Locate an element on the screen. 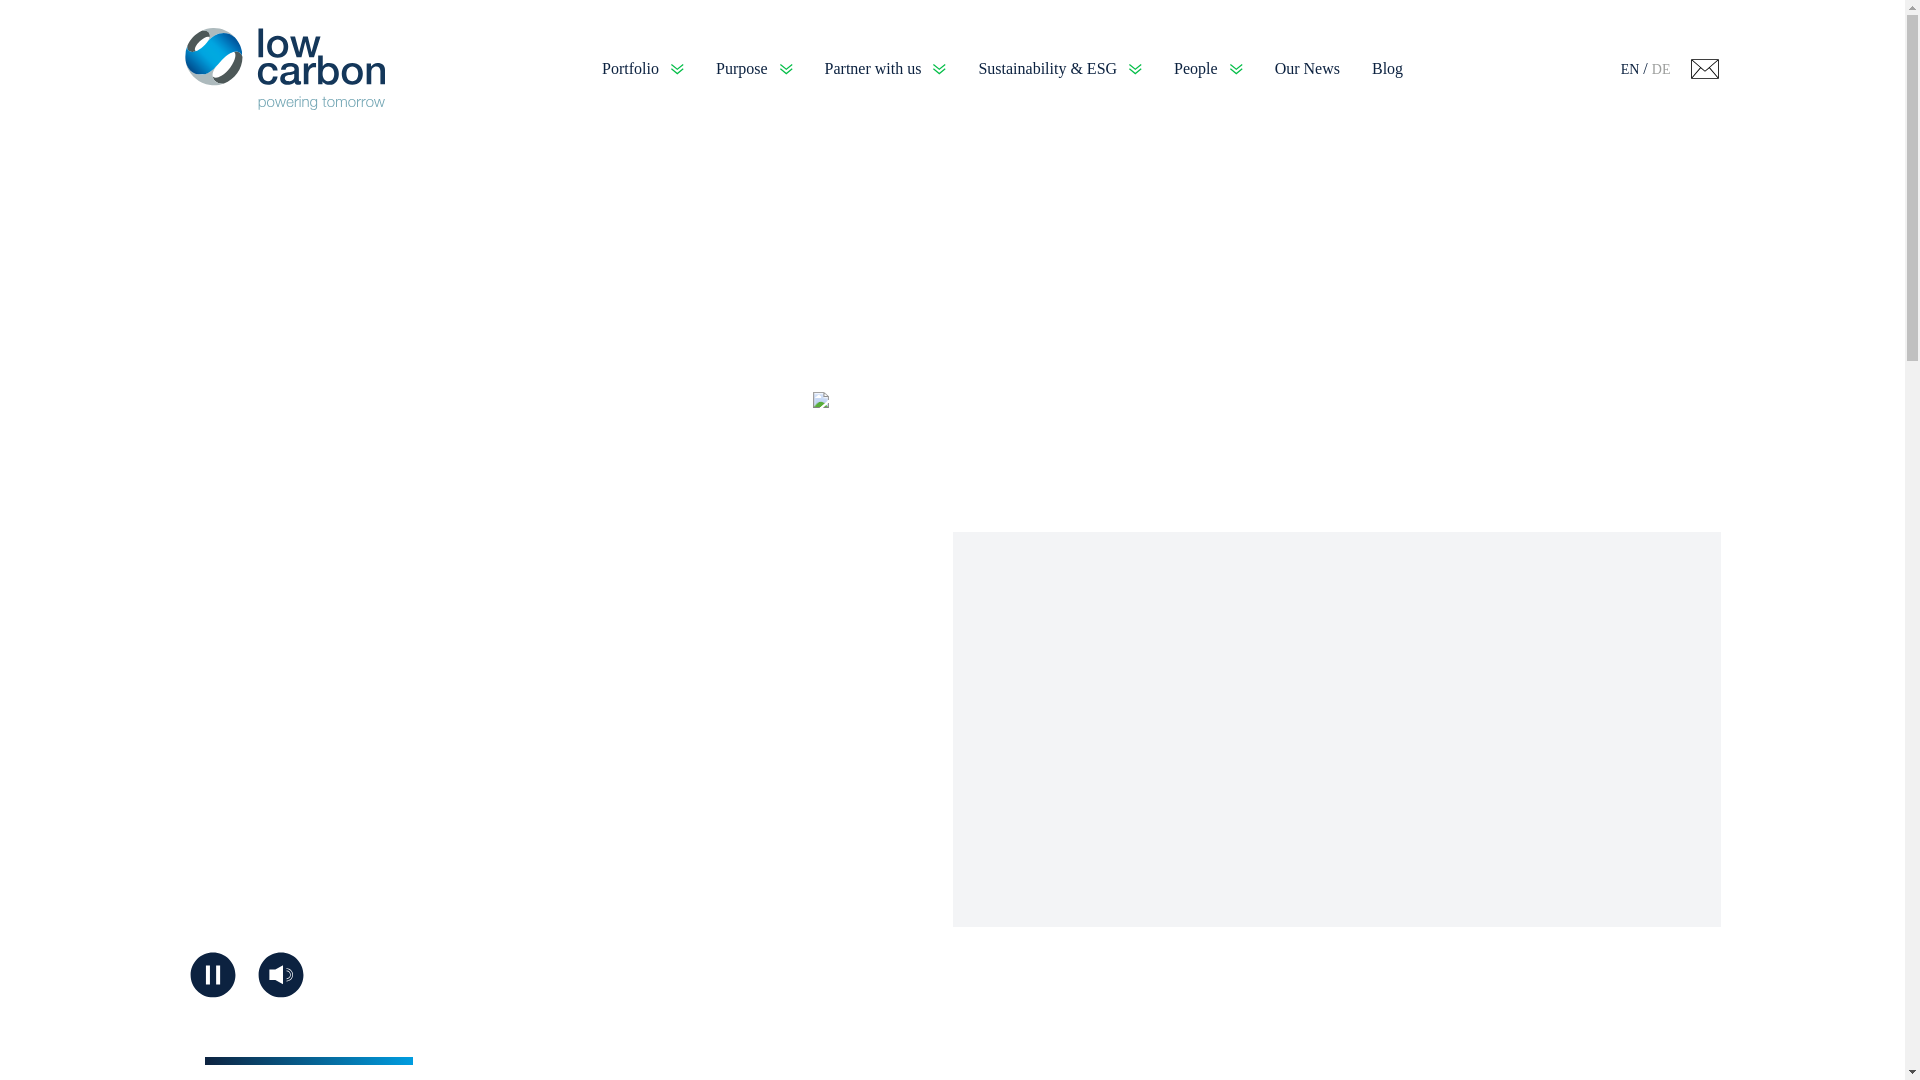 This screenshot has height=1080, width=1920. Blog is located at coordinates (1388, 68).